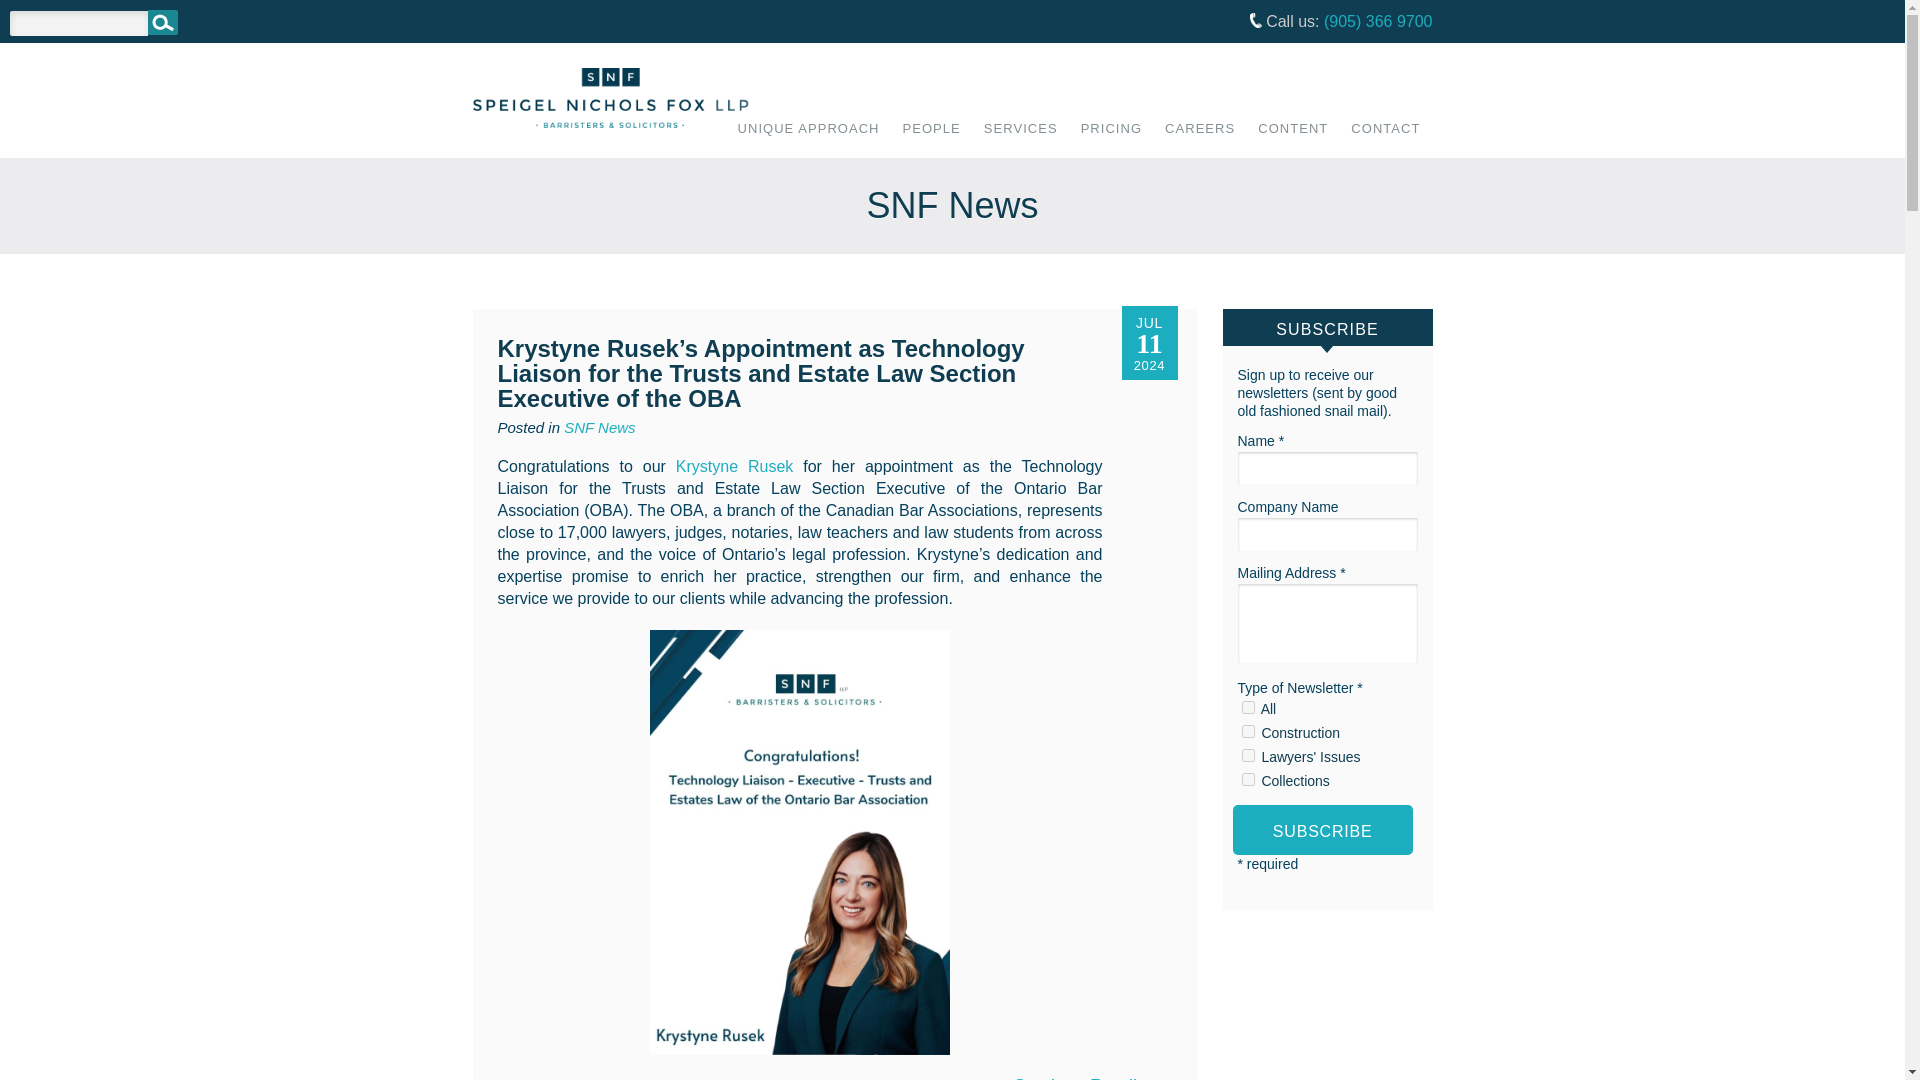 The width and height of the screenshot is (1920, 1080). What do you see at coordinates (808, 140) in the screenshot?
I see `UNIQUE APPROACH` at bounding box center [808, 140].